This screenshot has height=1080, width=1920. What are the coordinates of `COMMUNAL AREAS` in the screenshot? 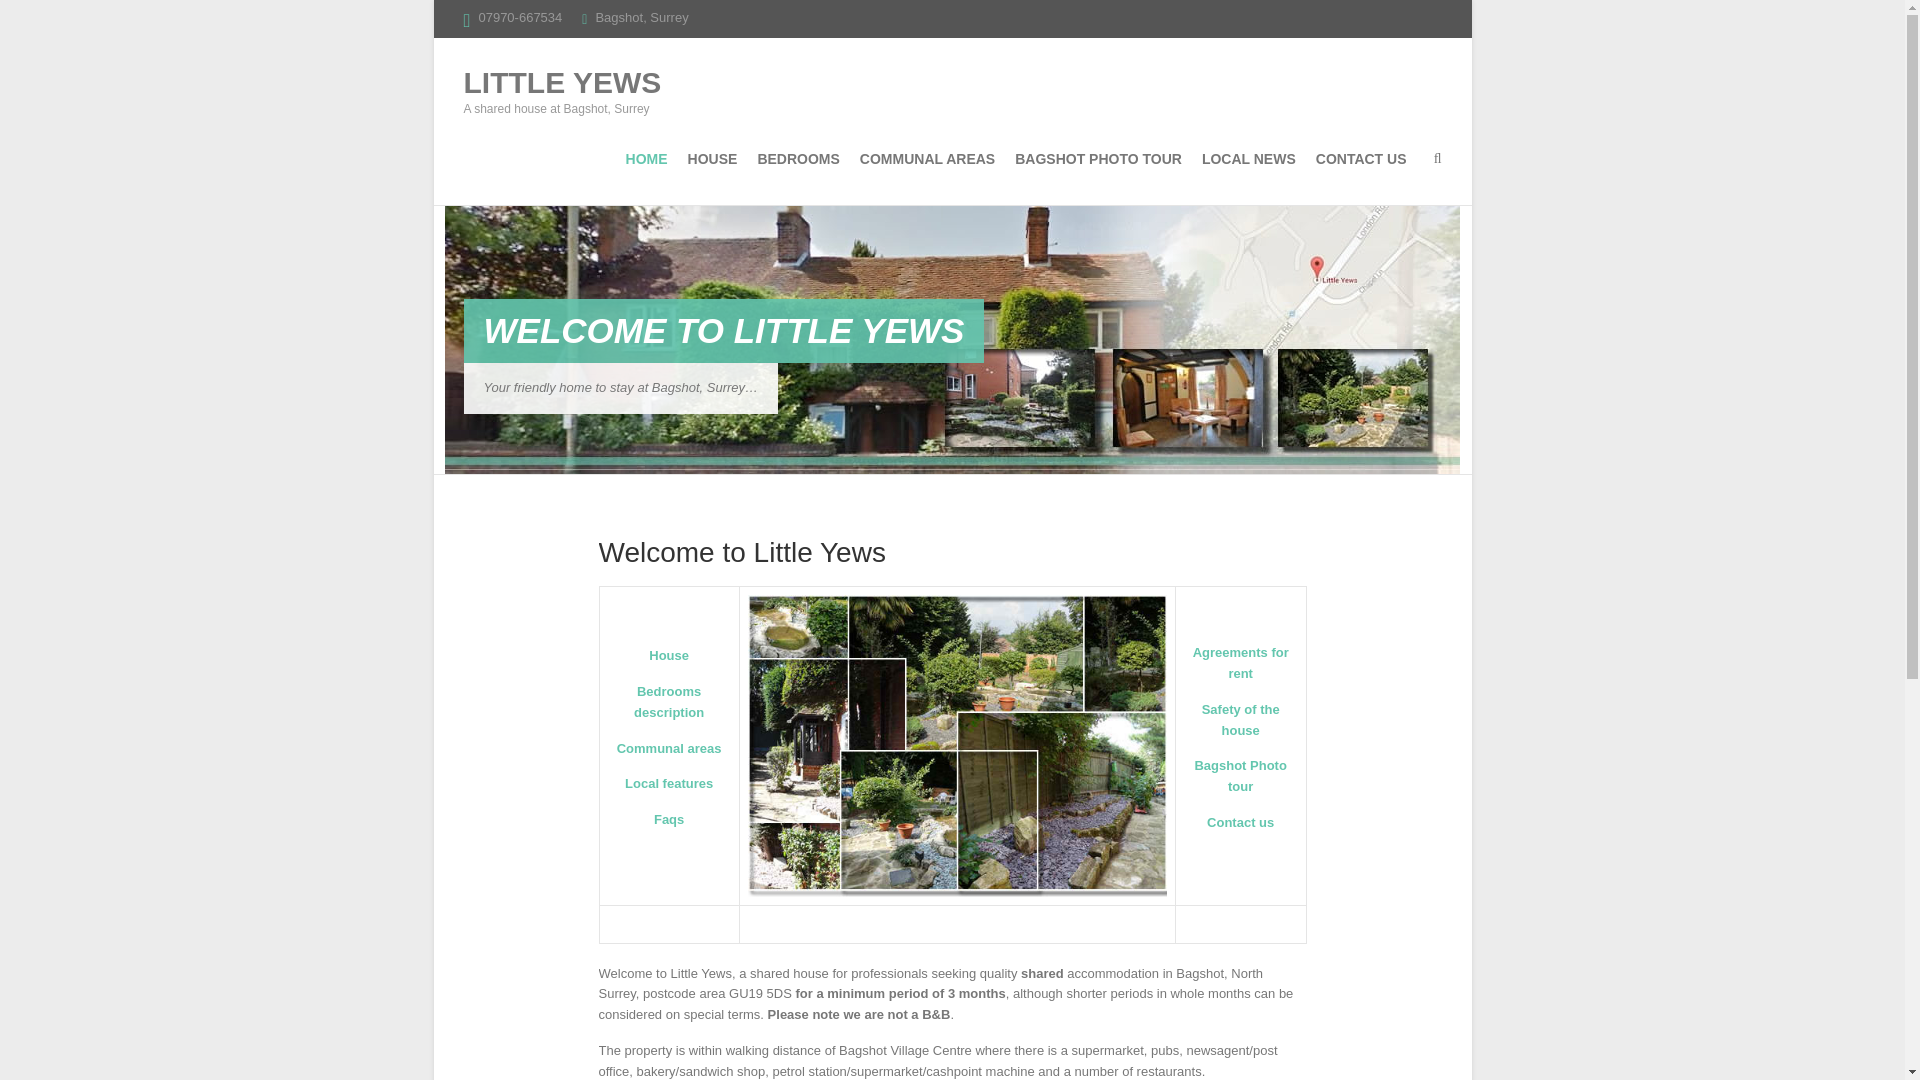 It's located at (927, 159).